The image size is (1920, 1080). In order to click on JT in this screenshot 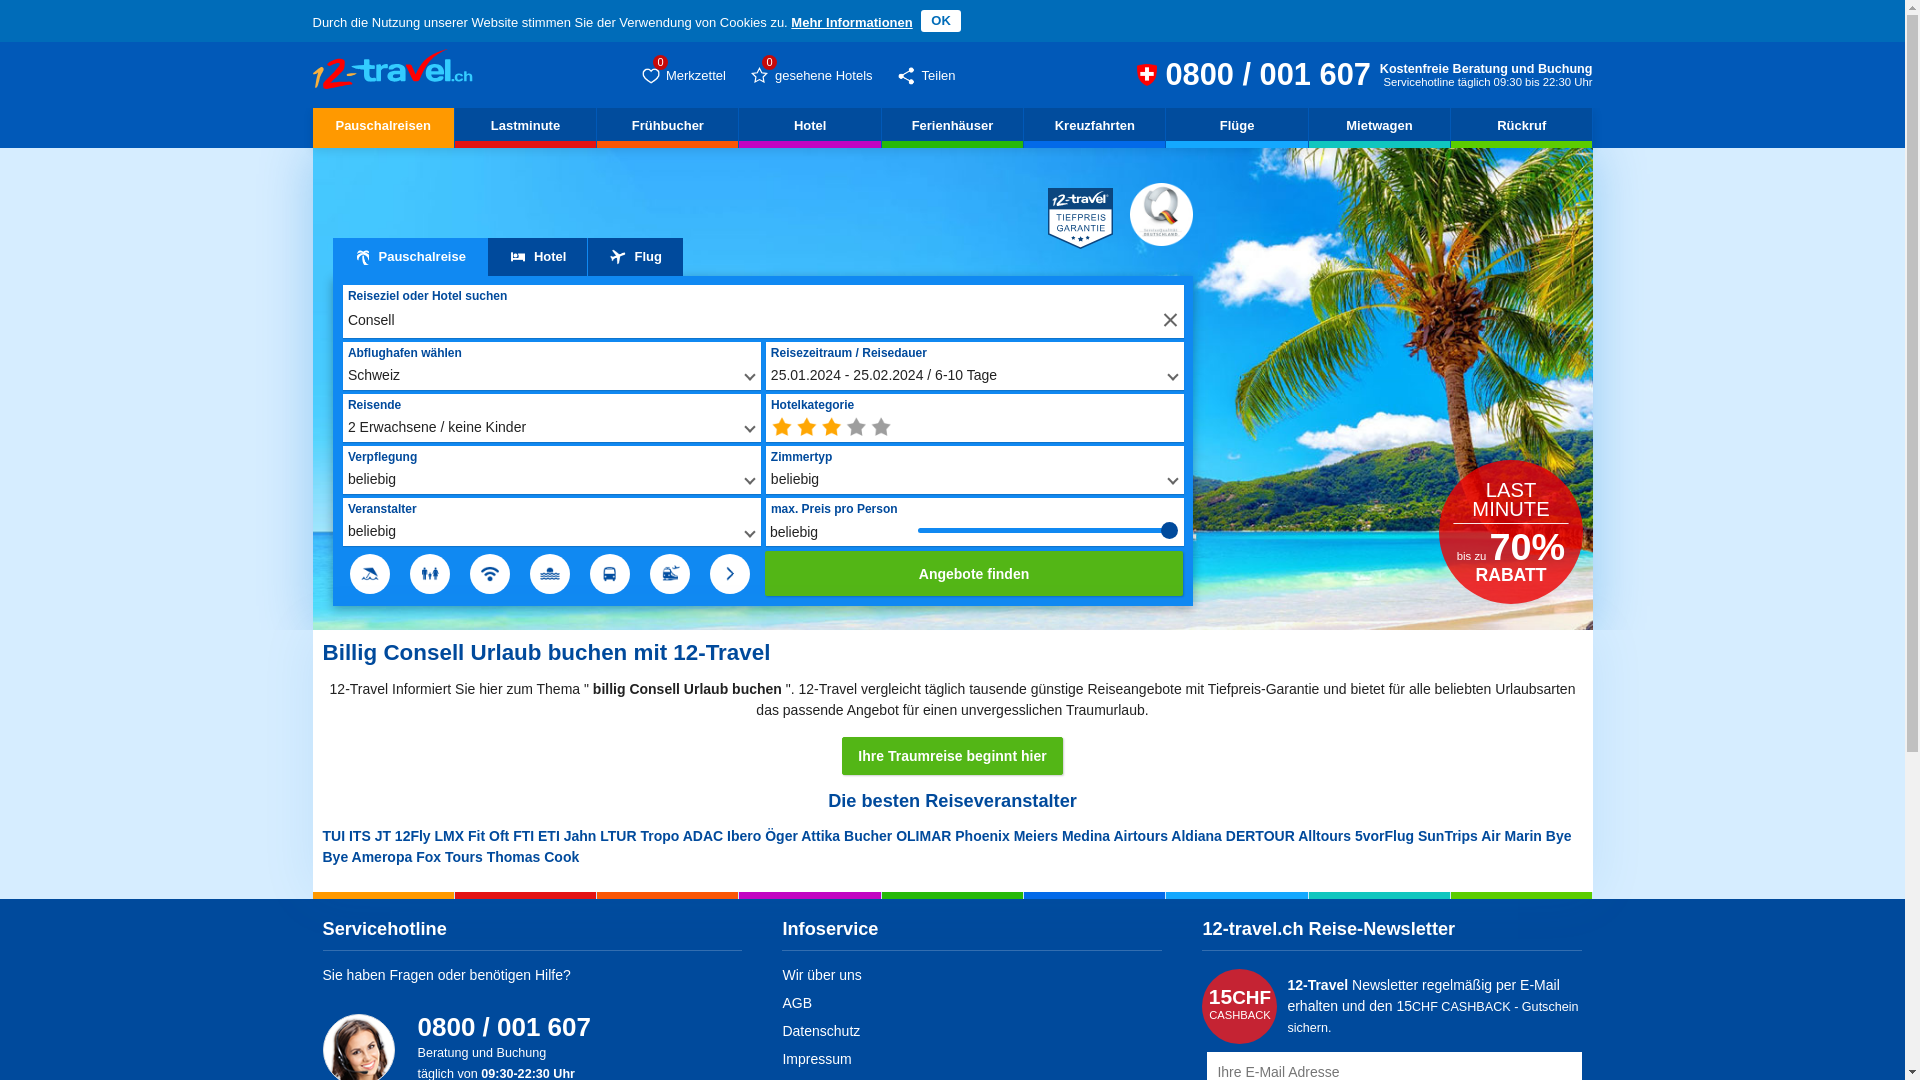, I will do `click(383, 836)`.